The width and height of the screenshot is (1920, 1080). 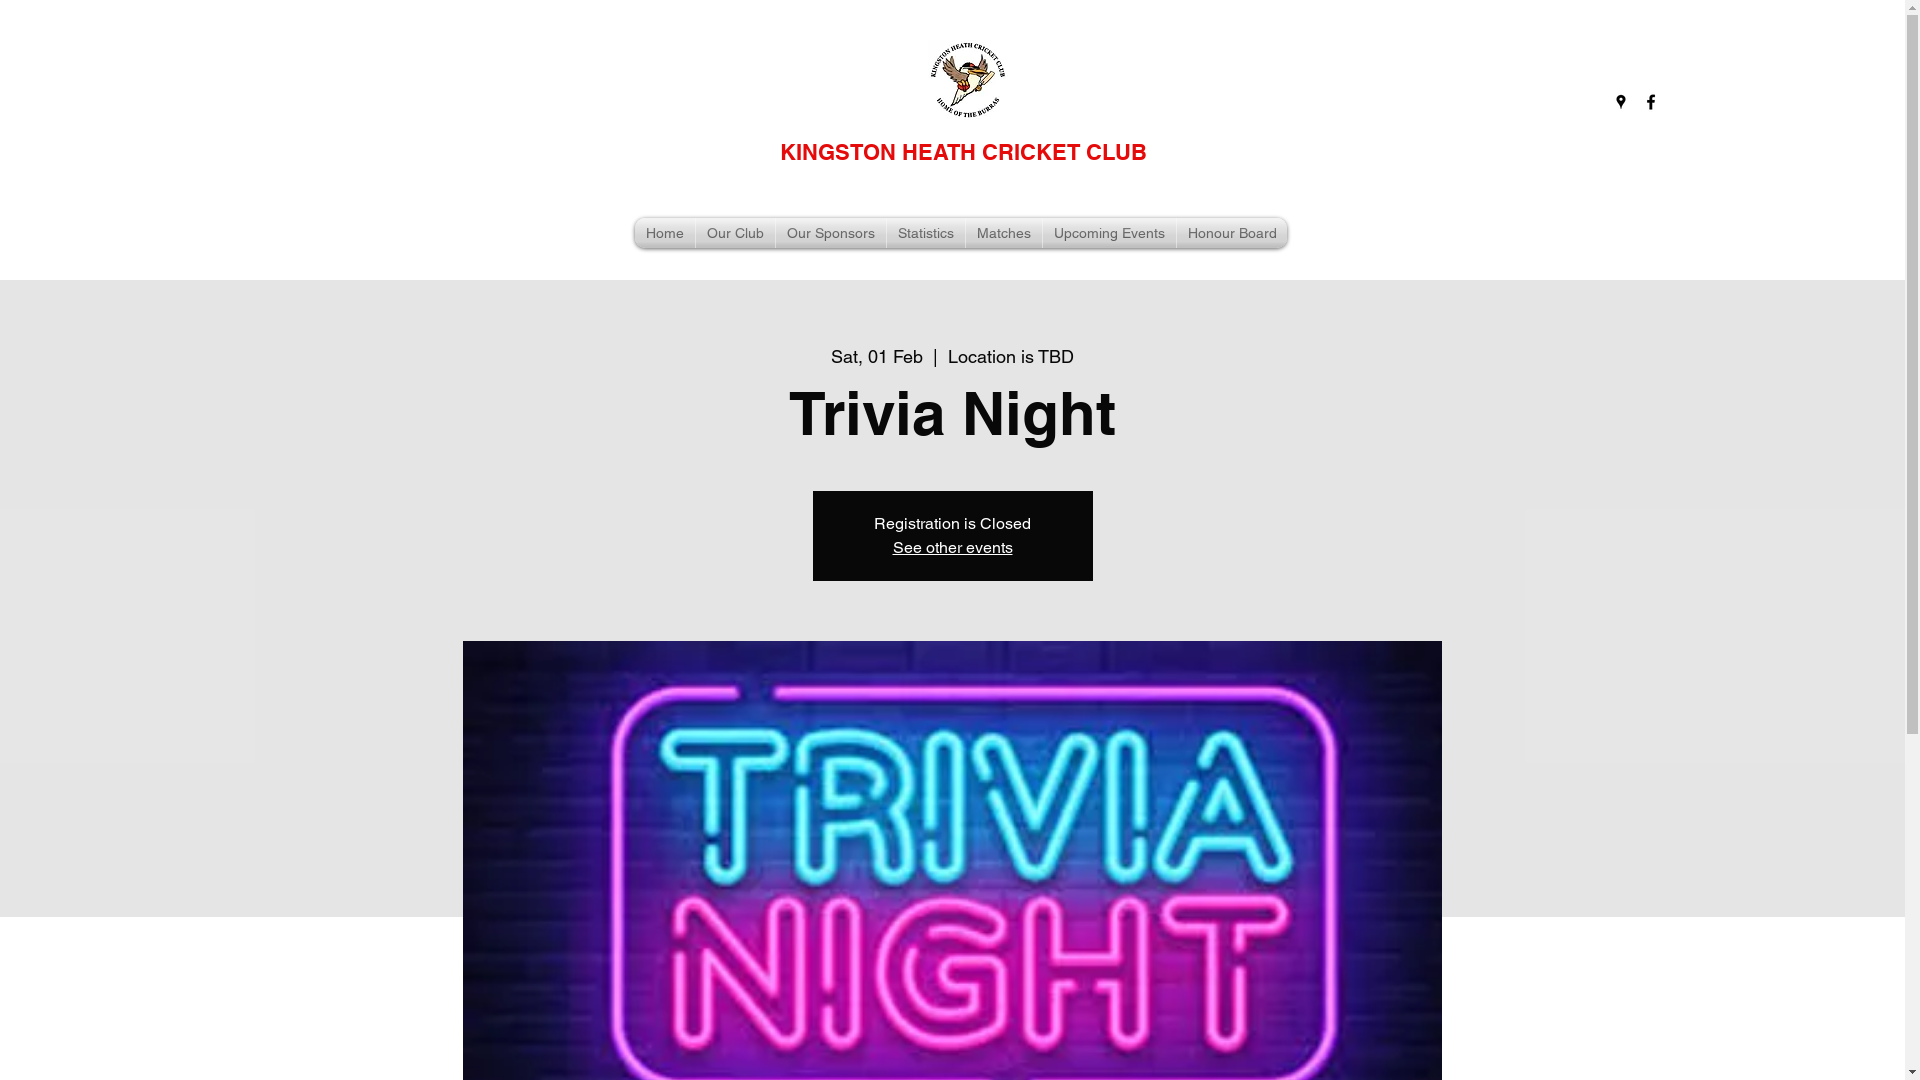 What do you see at coordinates (831, 233) in the screenshot?
I see `Our Sponsors` at bounding box center [831, 233].